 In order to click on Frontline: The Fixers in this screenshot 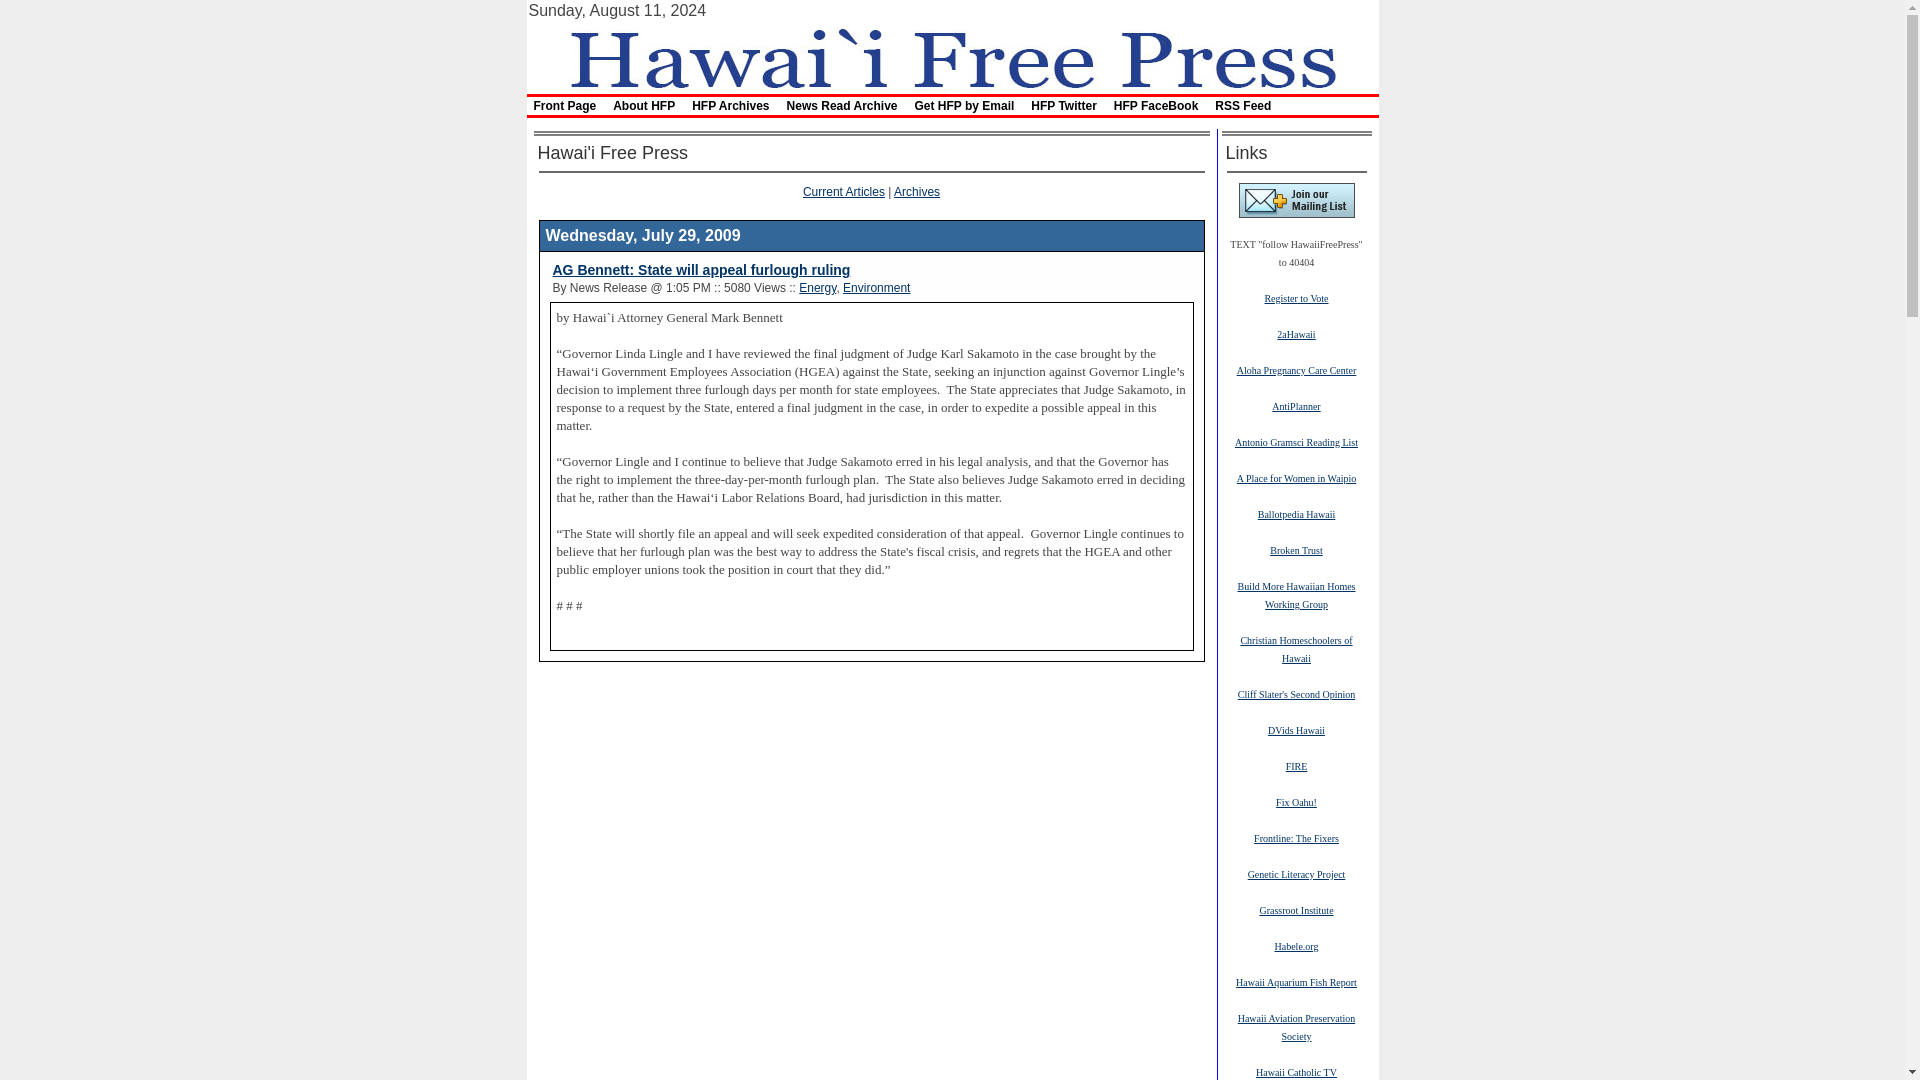, I will do `click(1296, 837)`.